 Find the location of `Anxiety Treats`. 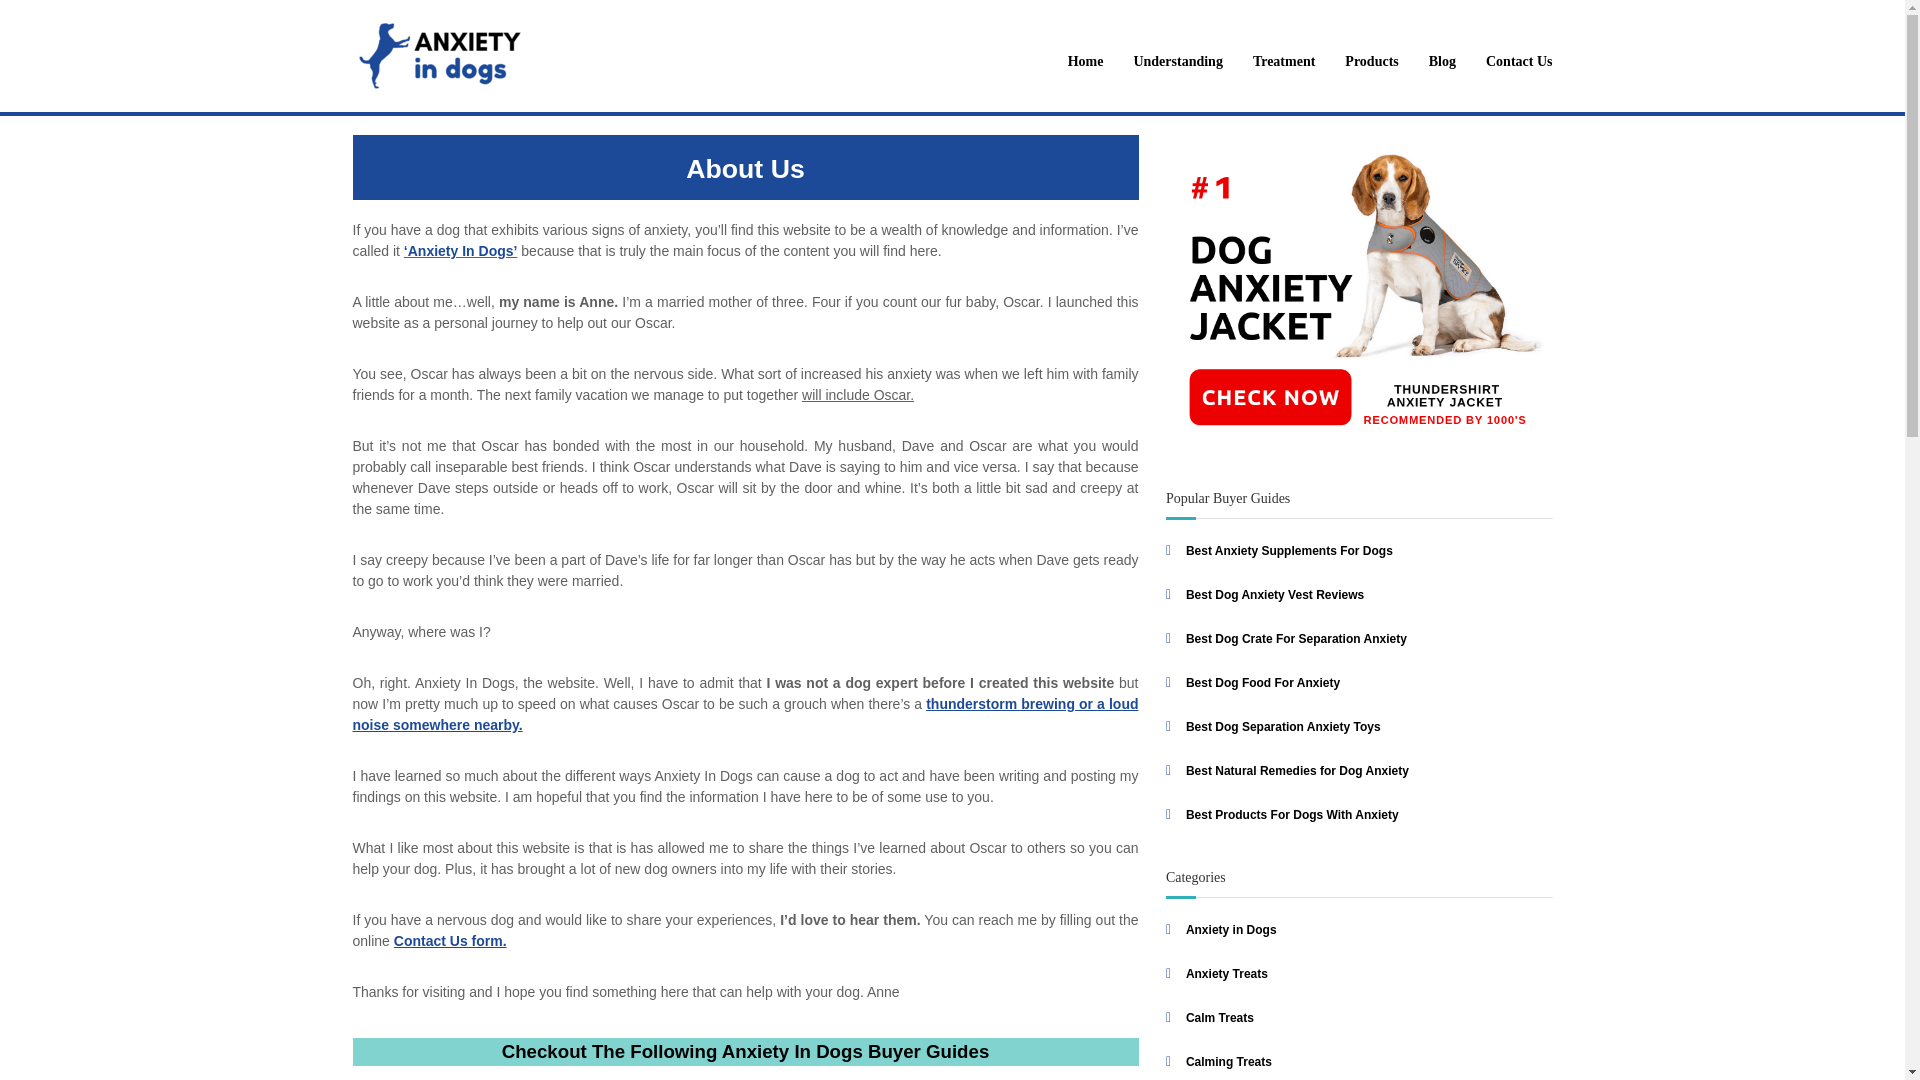

Anxiety Treats is located at coordinates (1226, 973).